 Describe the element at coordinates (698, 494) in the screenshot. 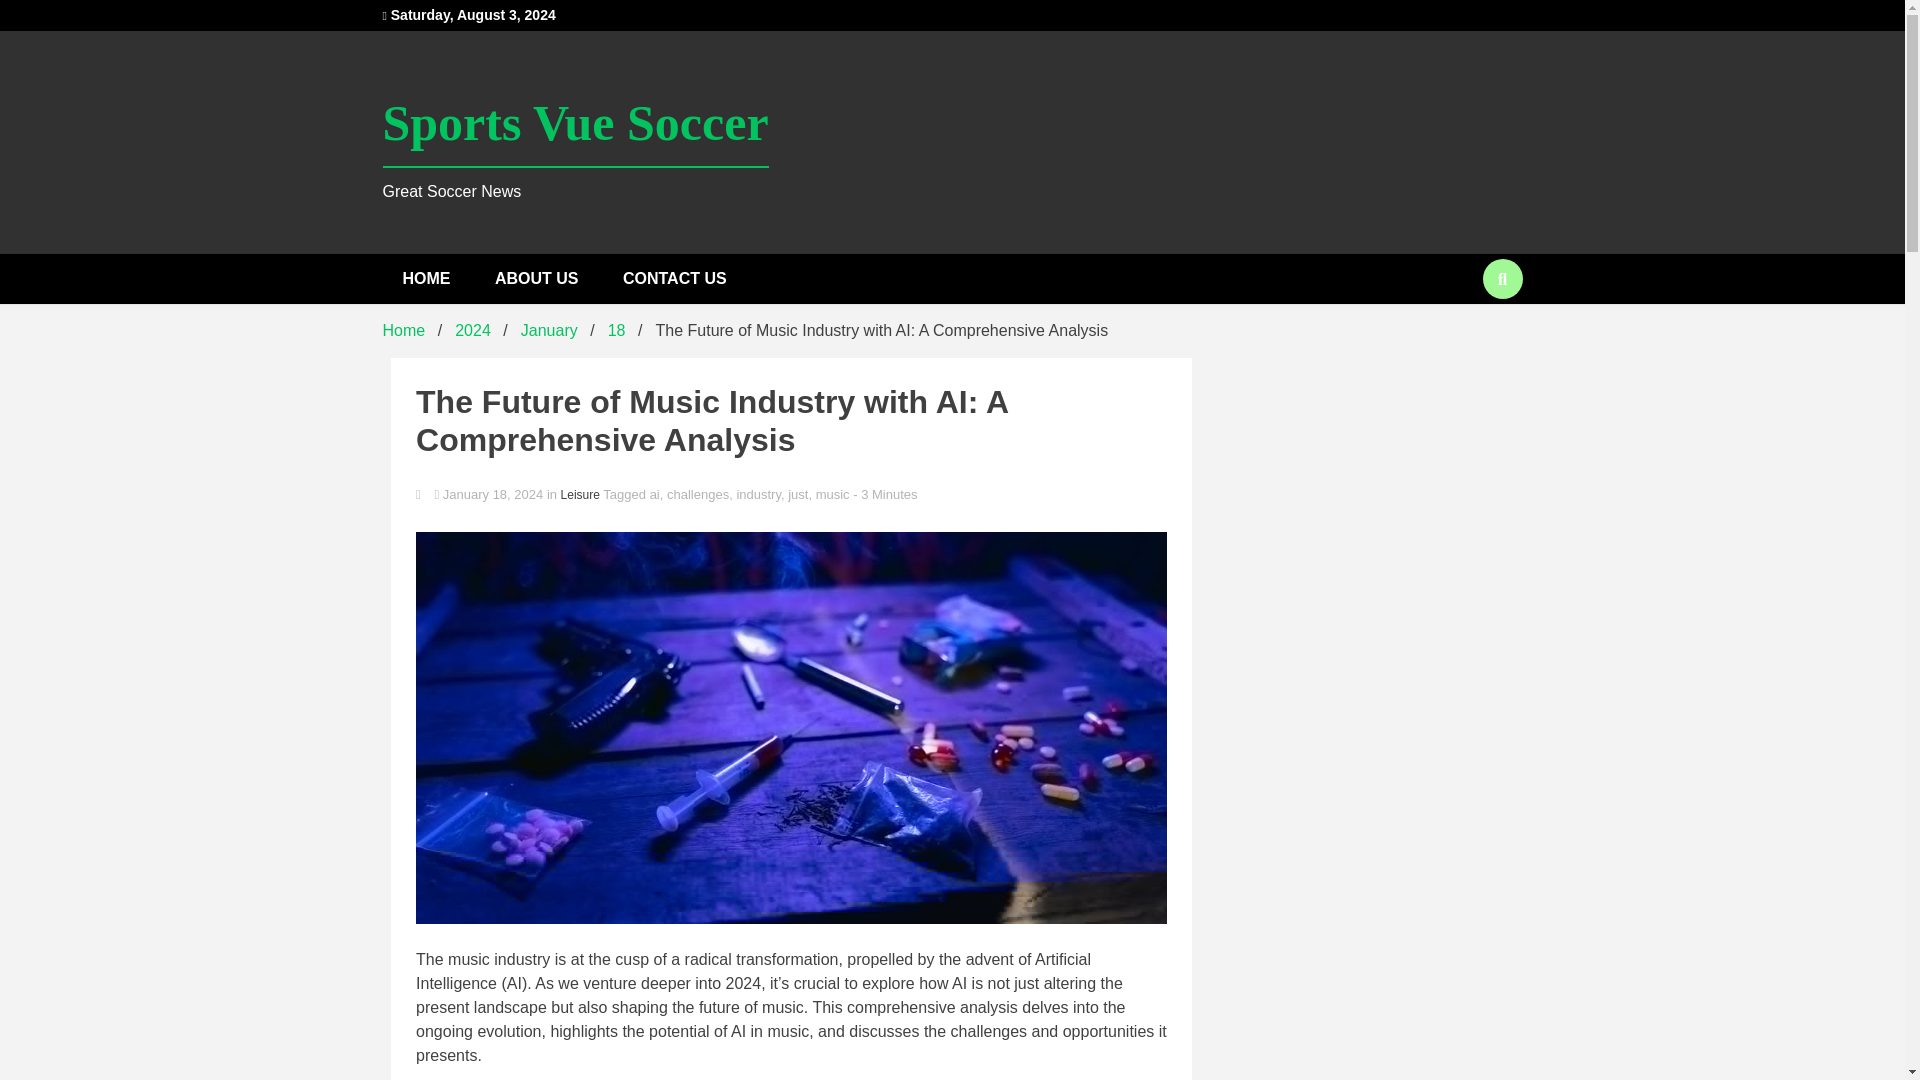

I see `challenges` at that location.